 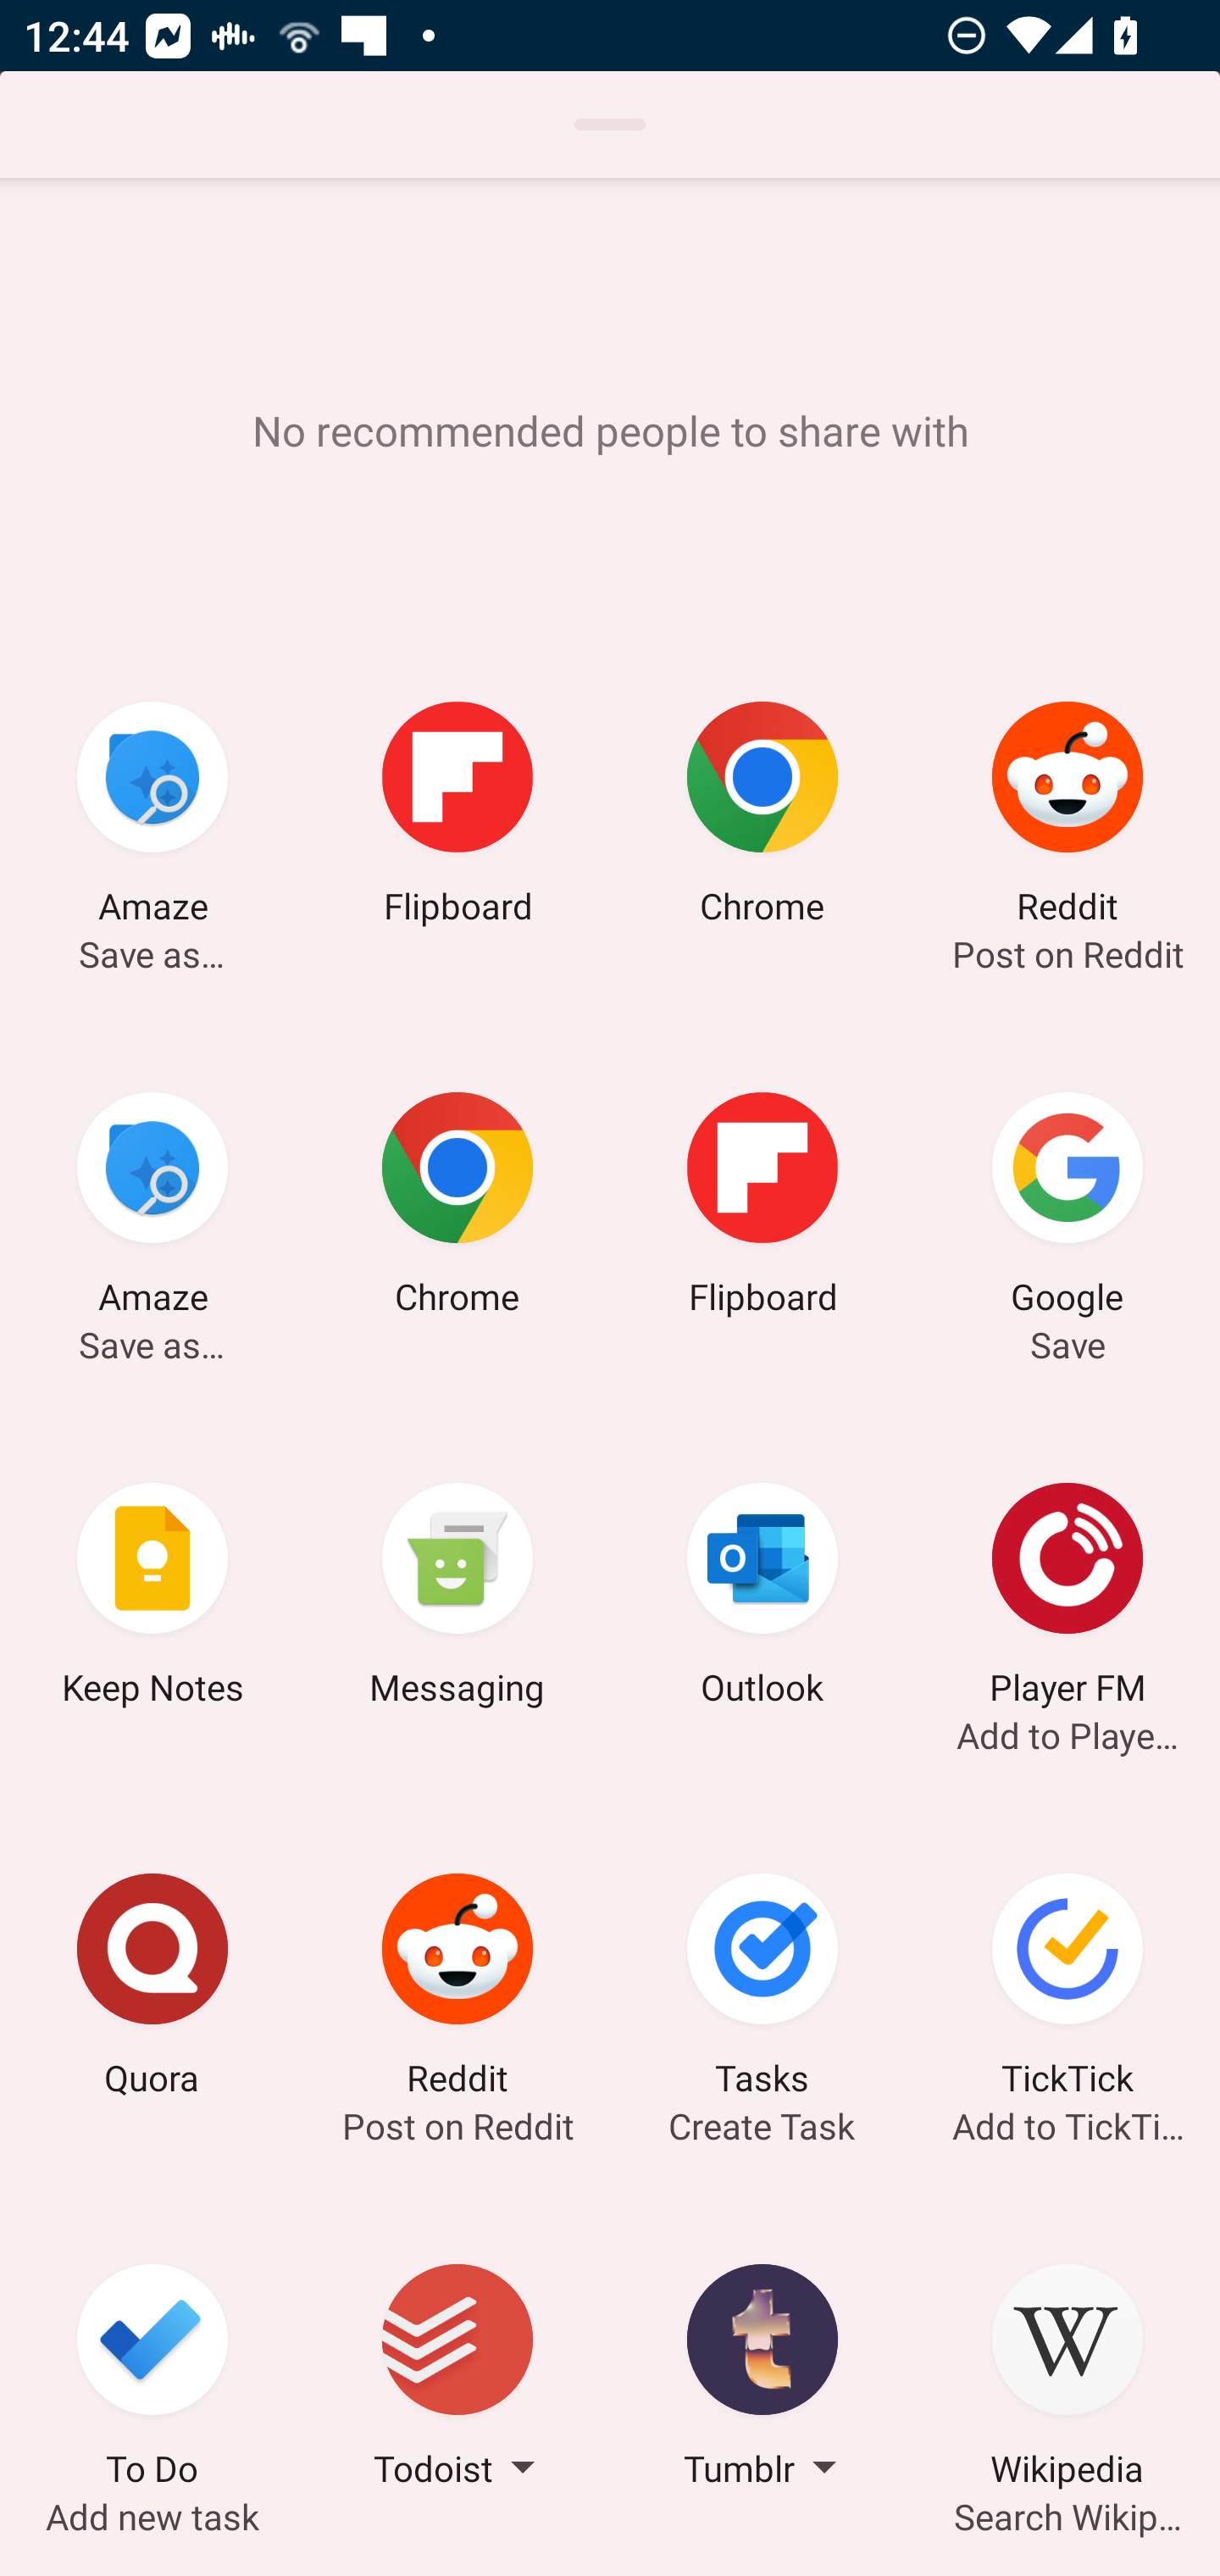 What do you see at coordinates (457, 1599) in the screenshot?
I see `Messaging` at bounding box center [457, 1599].